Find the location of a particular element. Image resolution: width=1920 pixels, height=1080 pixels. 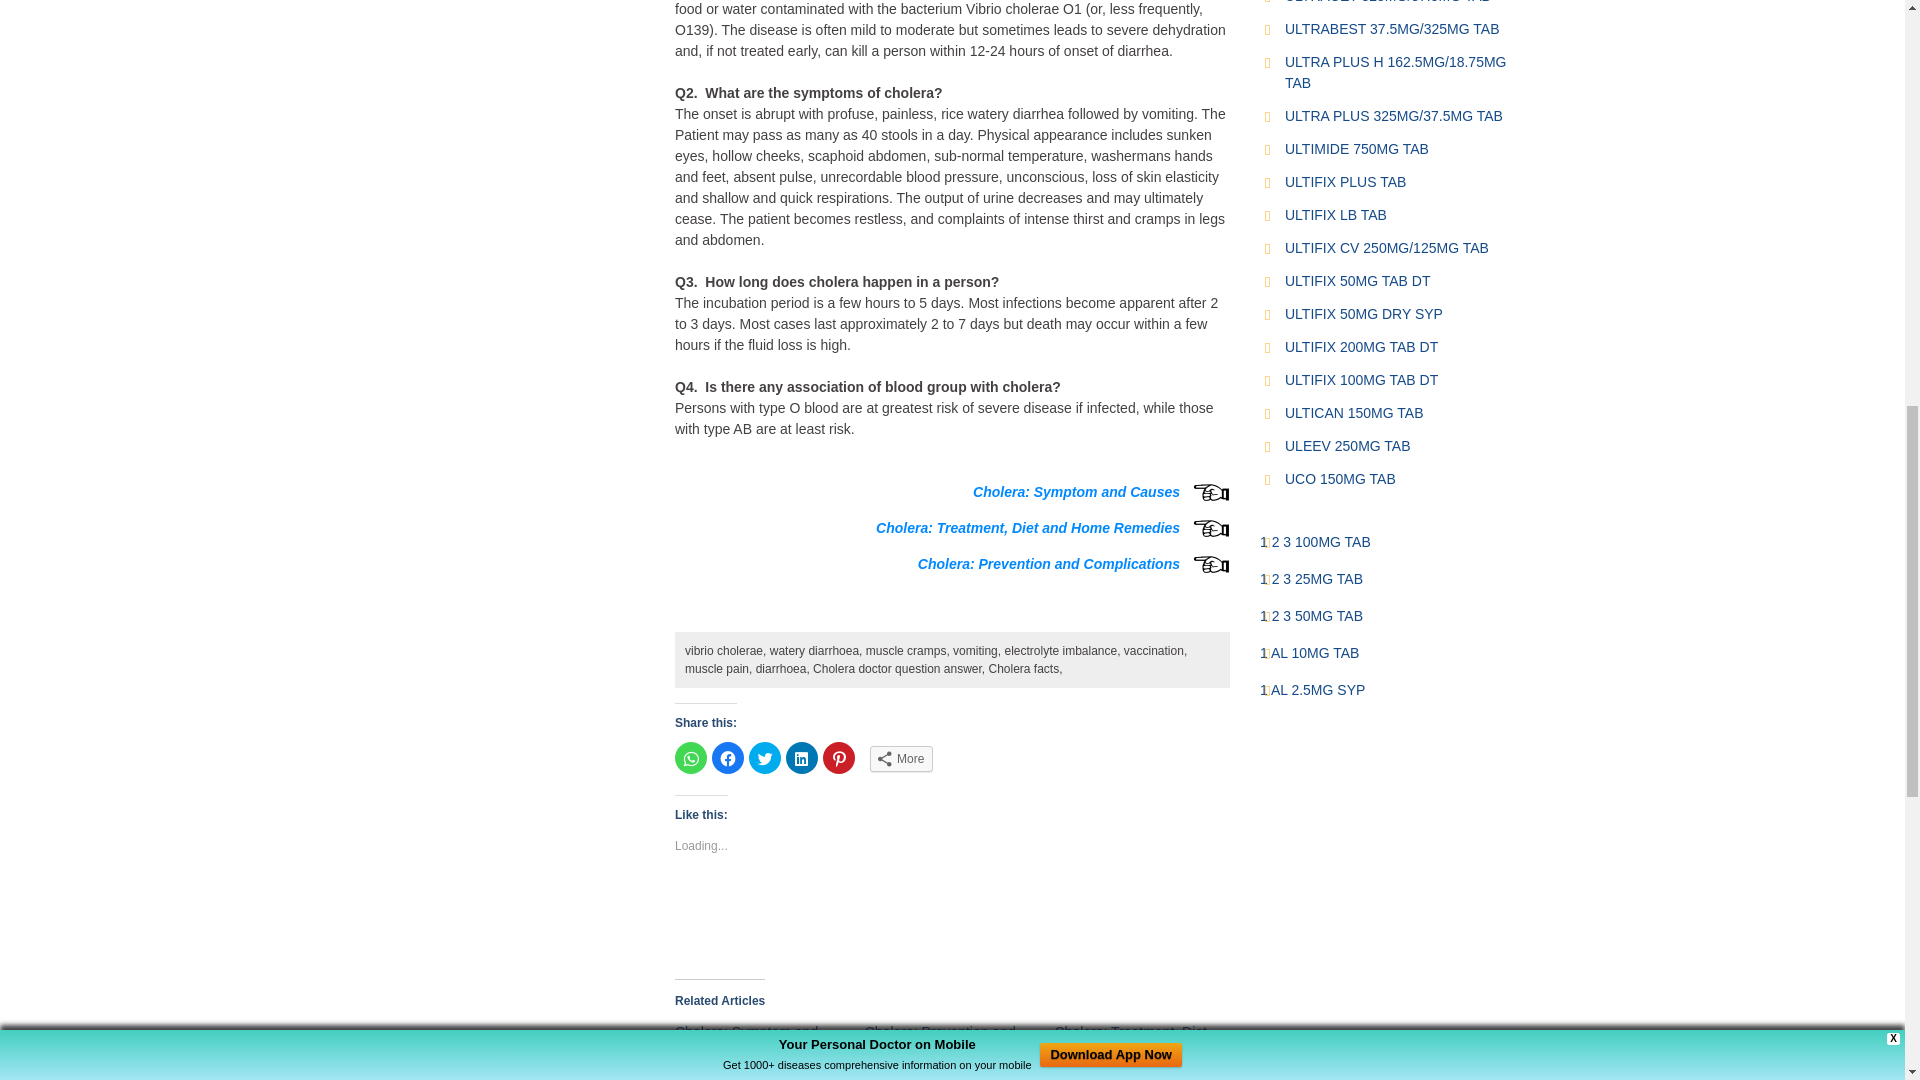

Click to share on Pinterest is located at coordinates (838, 758).